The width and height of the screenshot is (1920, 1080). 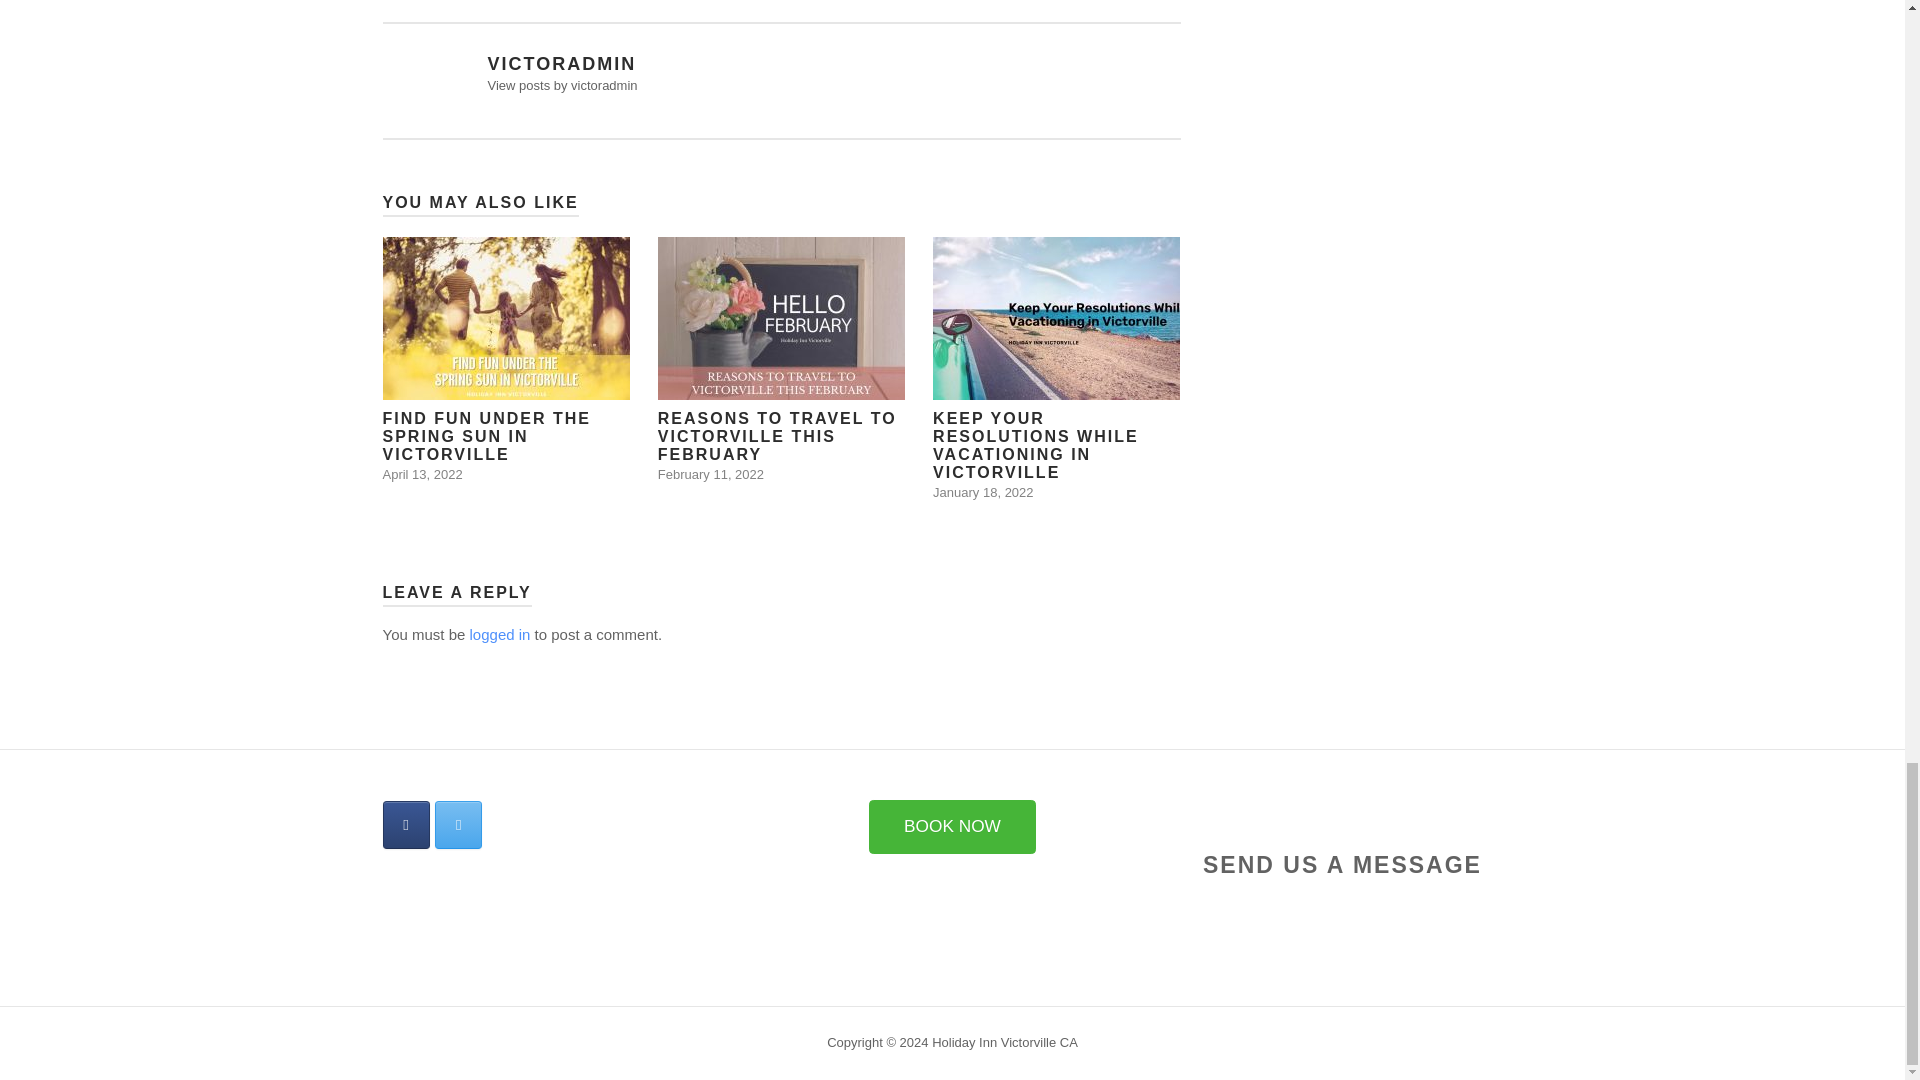 What do you see at coordinates (781, 358) in the screenshot?
I see `Reasons to Travel to Victorville This February` at bounding box center [781, 358].